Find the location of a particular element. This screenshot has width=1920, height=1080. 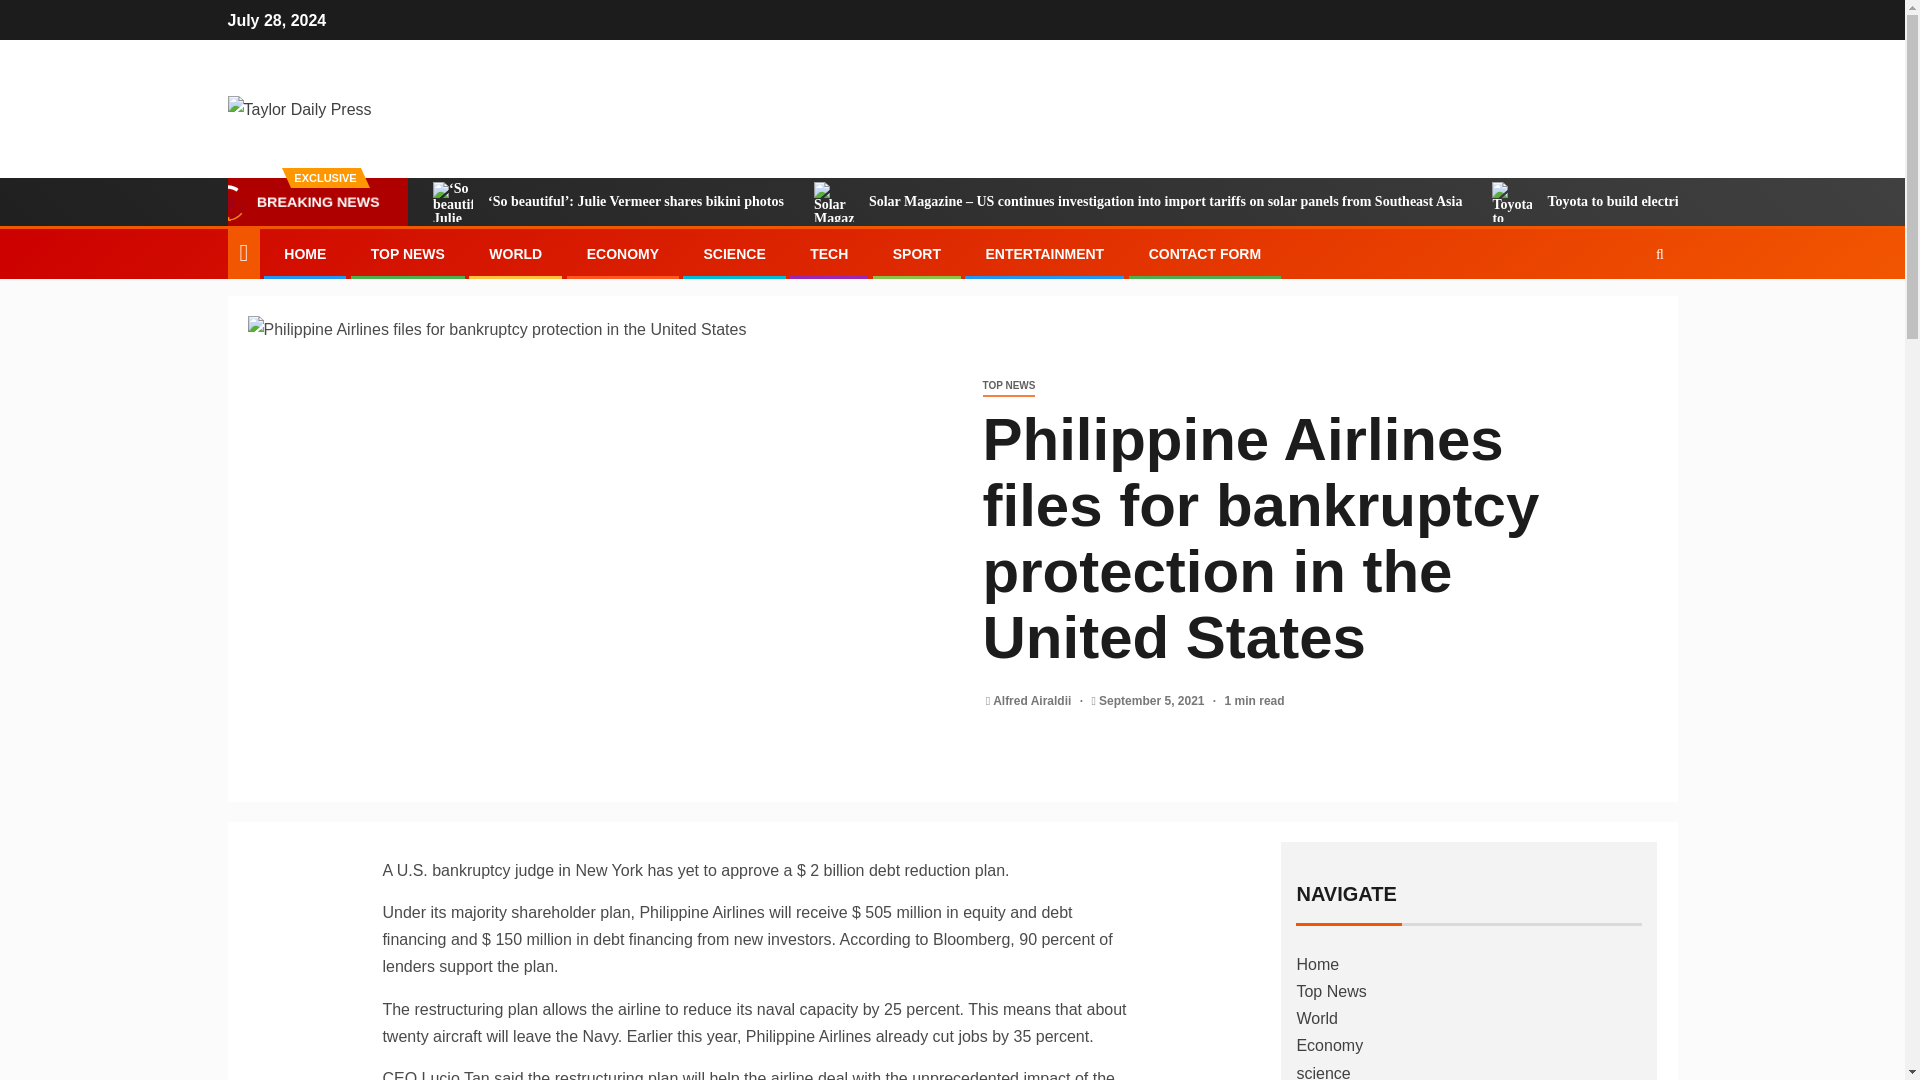

TECH is located at coordinates (829, 254).